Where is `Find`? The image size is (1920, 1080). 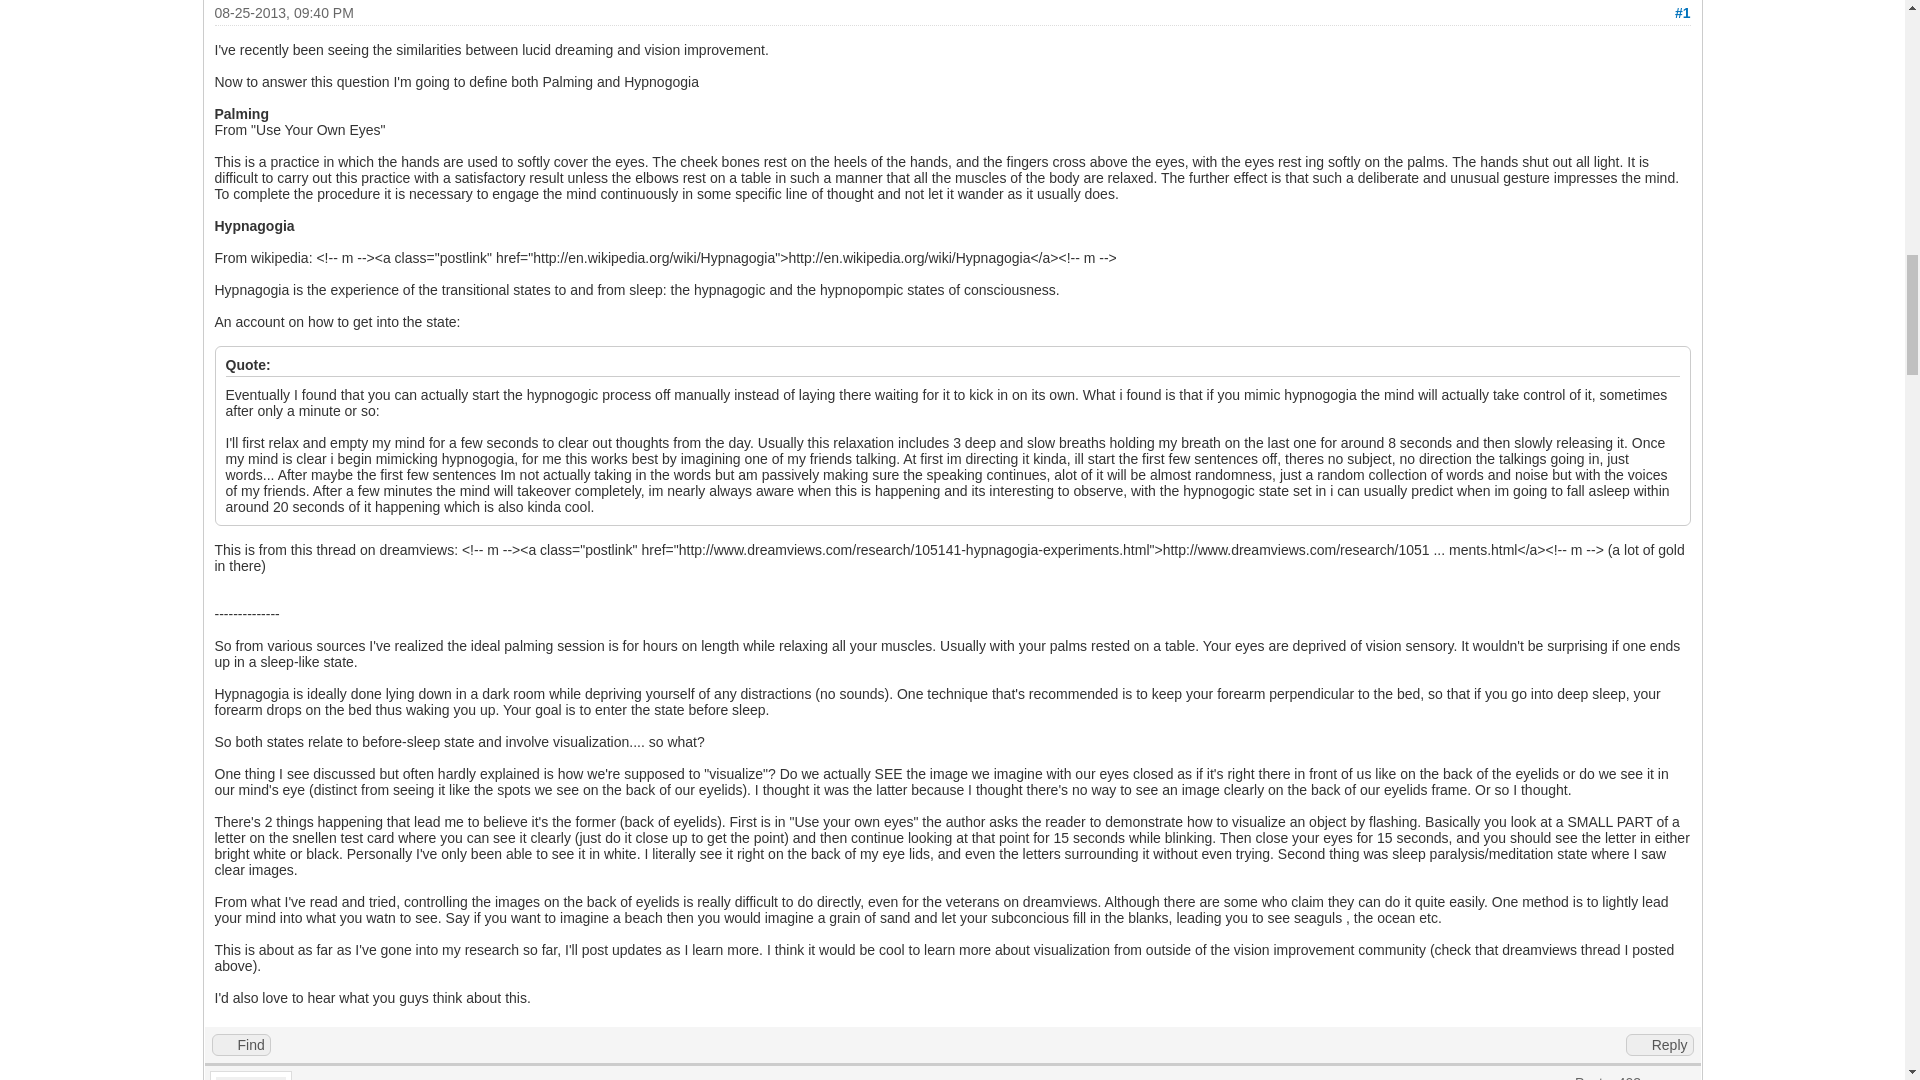
Find is located at coordinates (240, 1044).